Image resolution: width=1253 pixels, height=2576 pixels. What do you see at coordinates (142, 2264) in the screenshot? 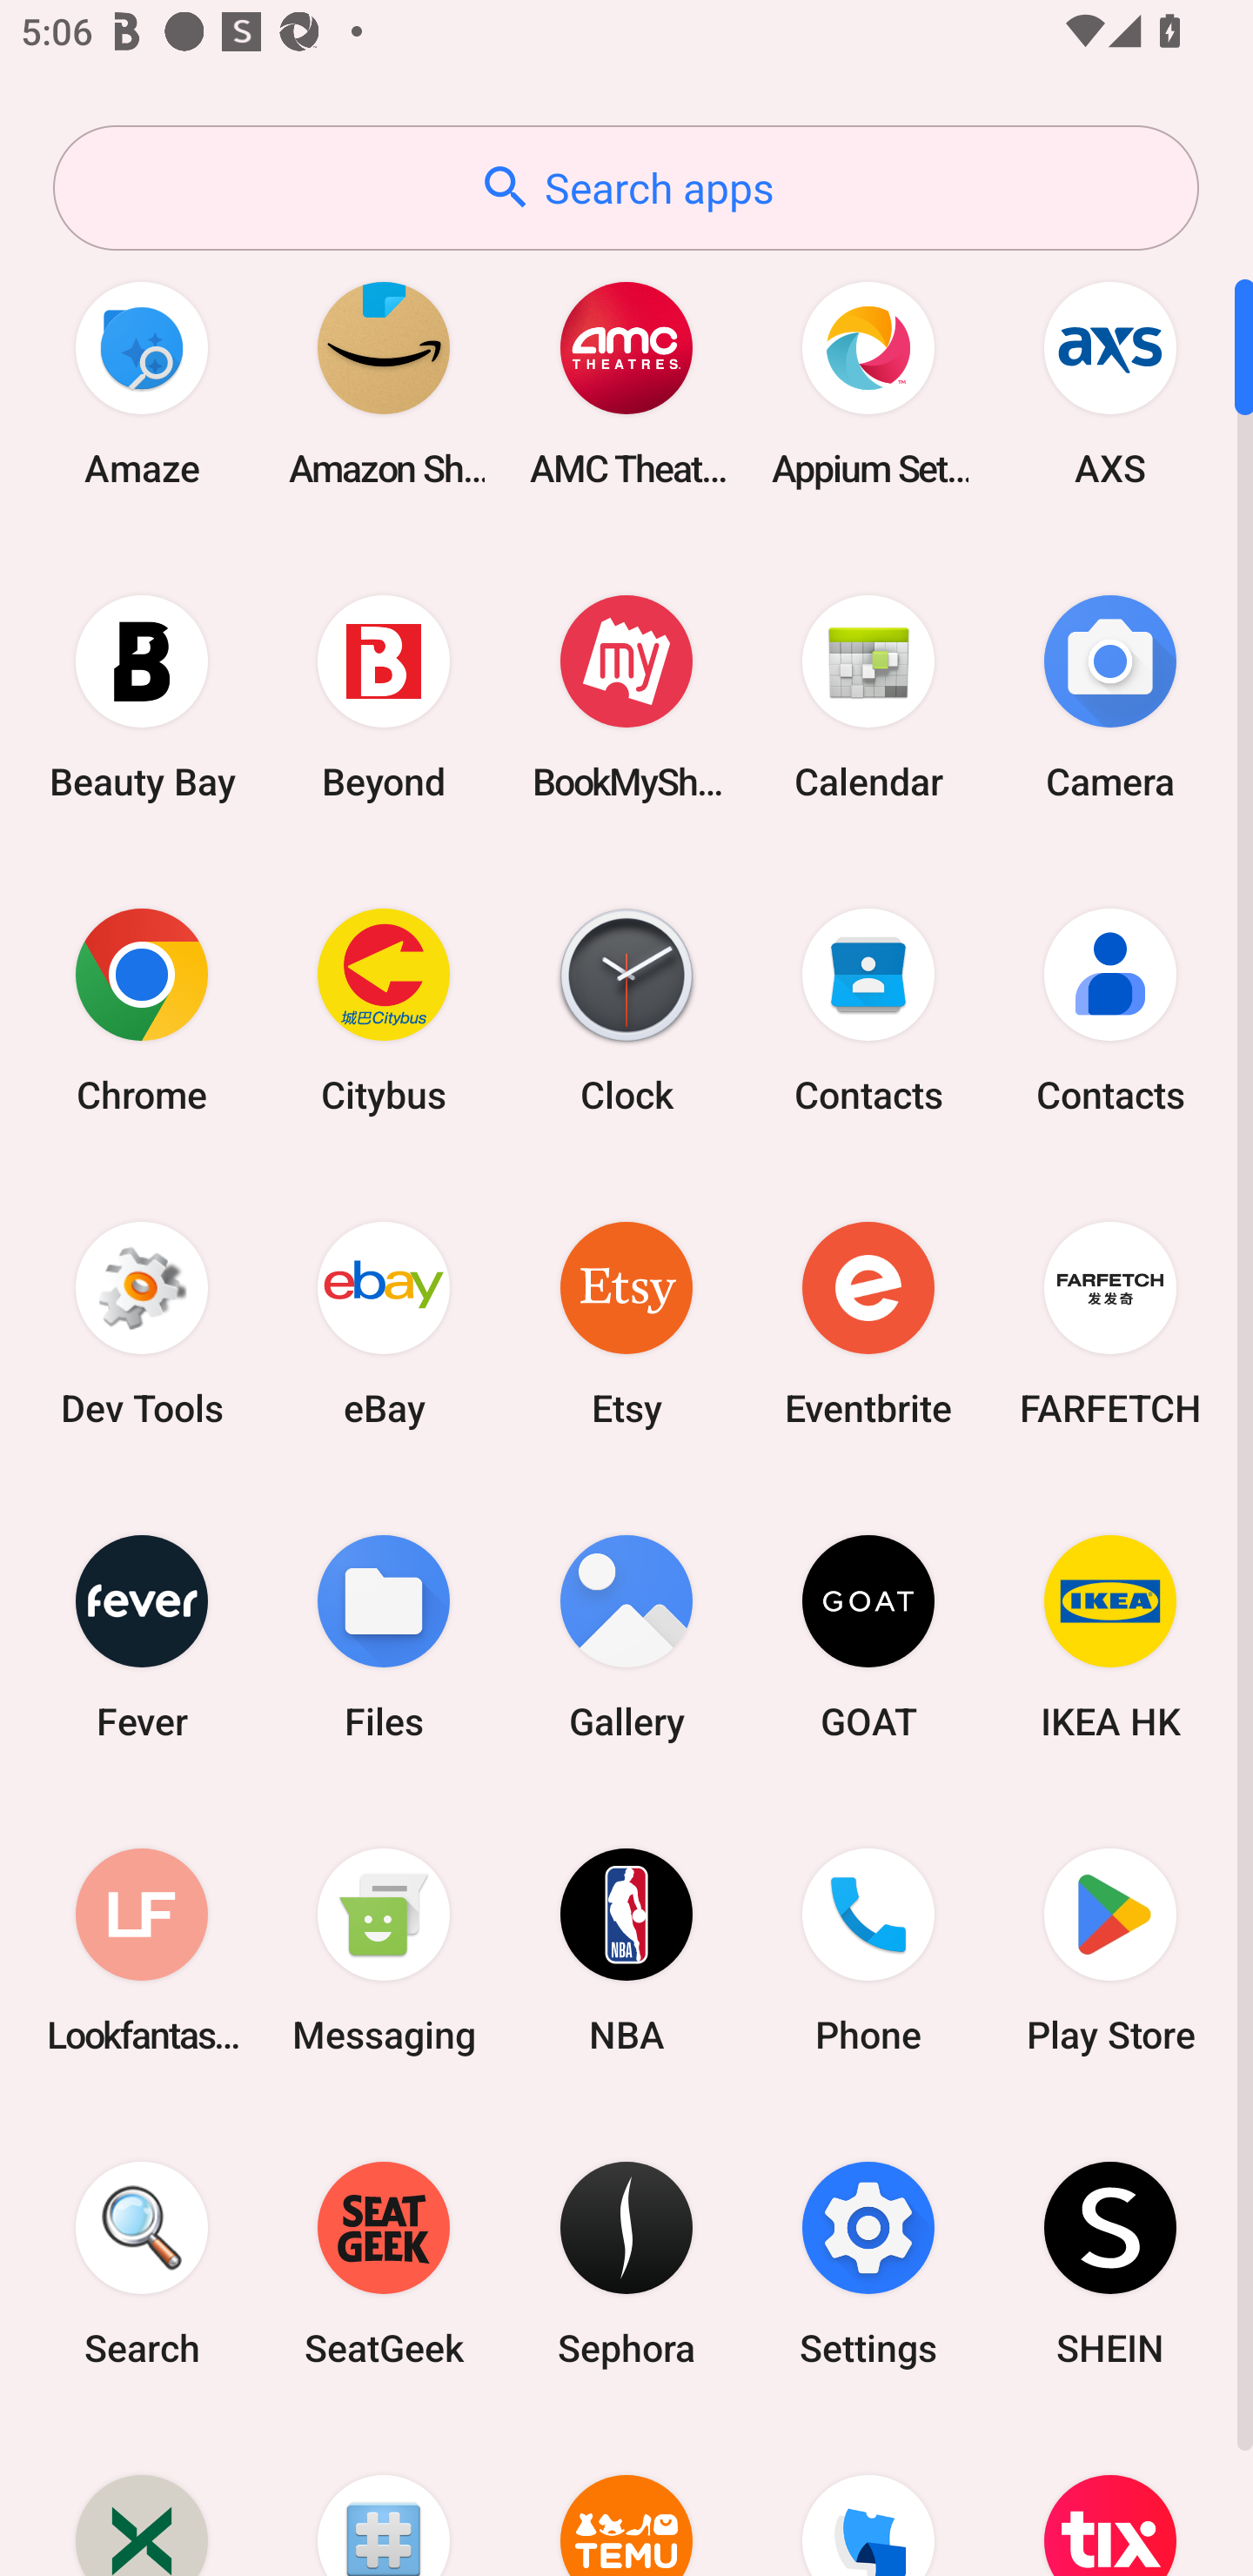
I see `Search` at bounding box center [142, 2264].